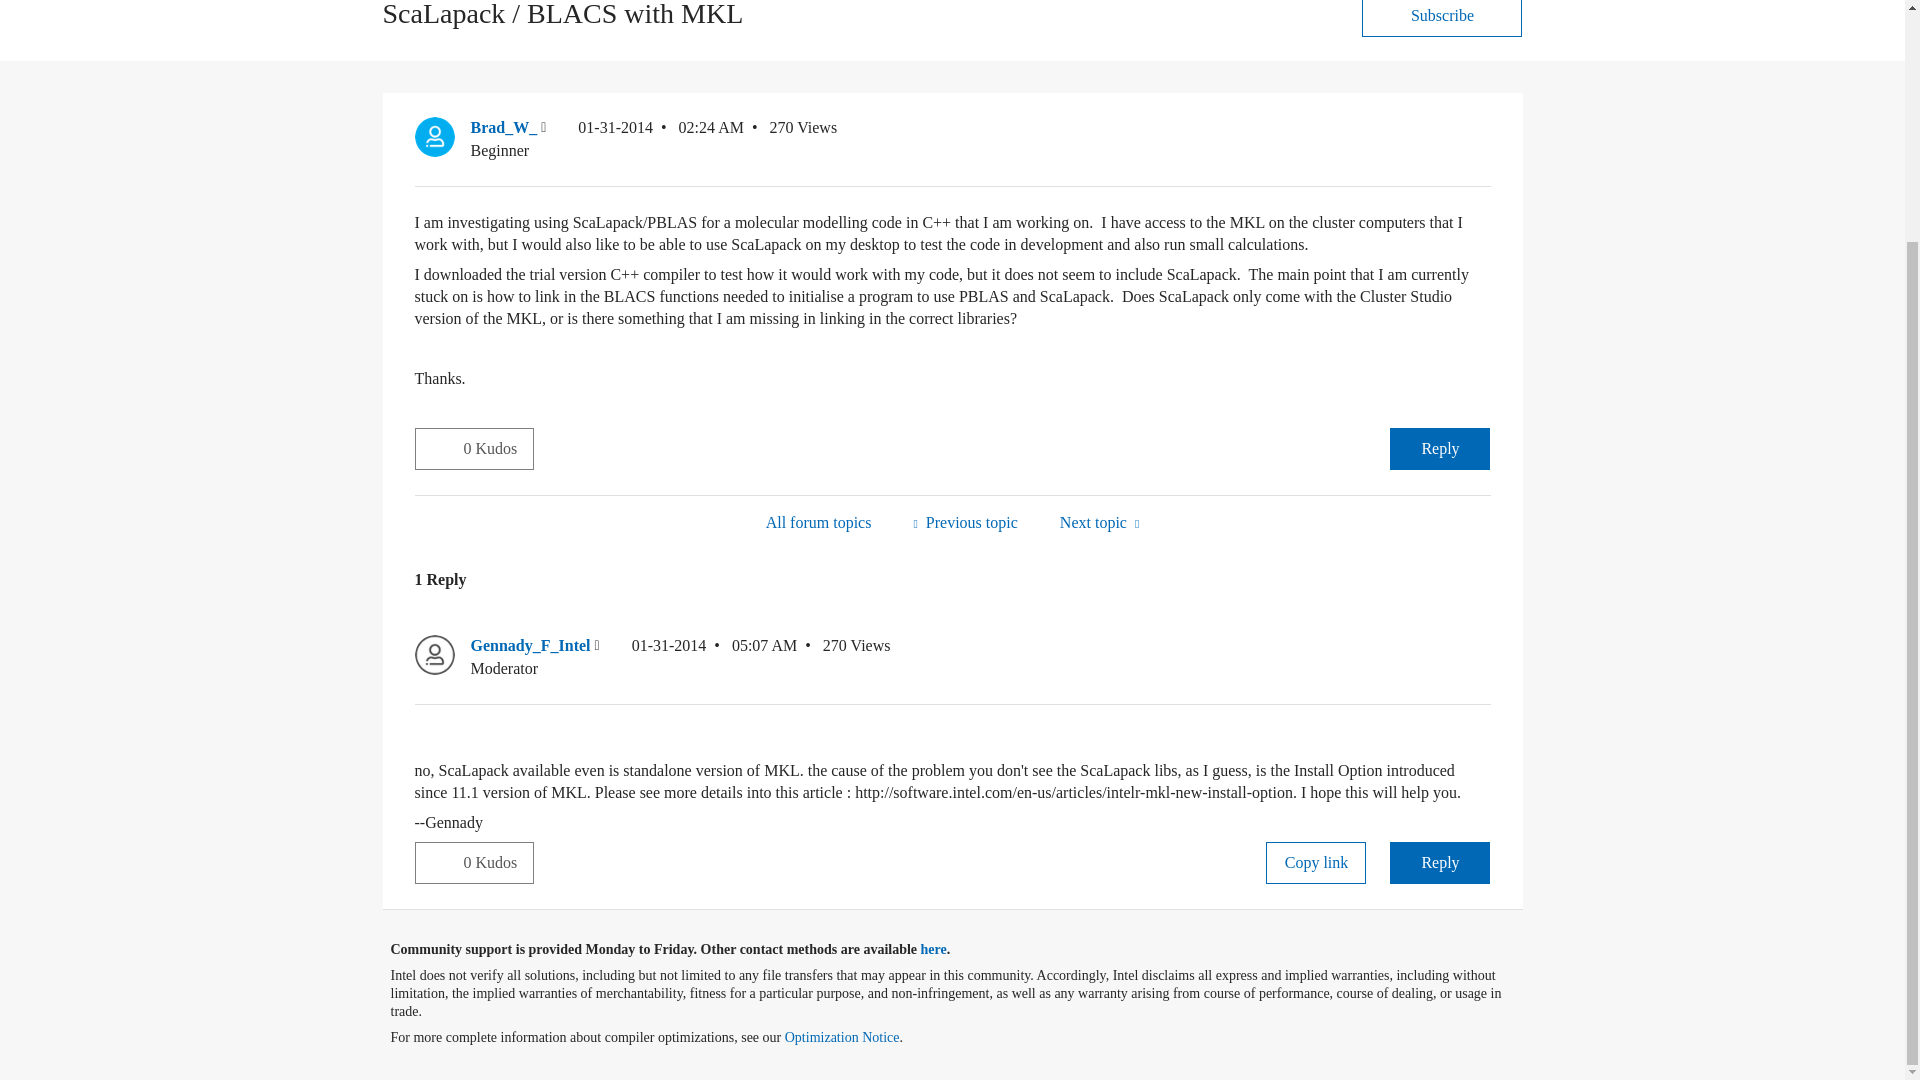 This screenshot has height=1080, width=1920. I want to click on Posted on, so click(660, 139).